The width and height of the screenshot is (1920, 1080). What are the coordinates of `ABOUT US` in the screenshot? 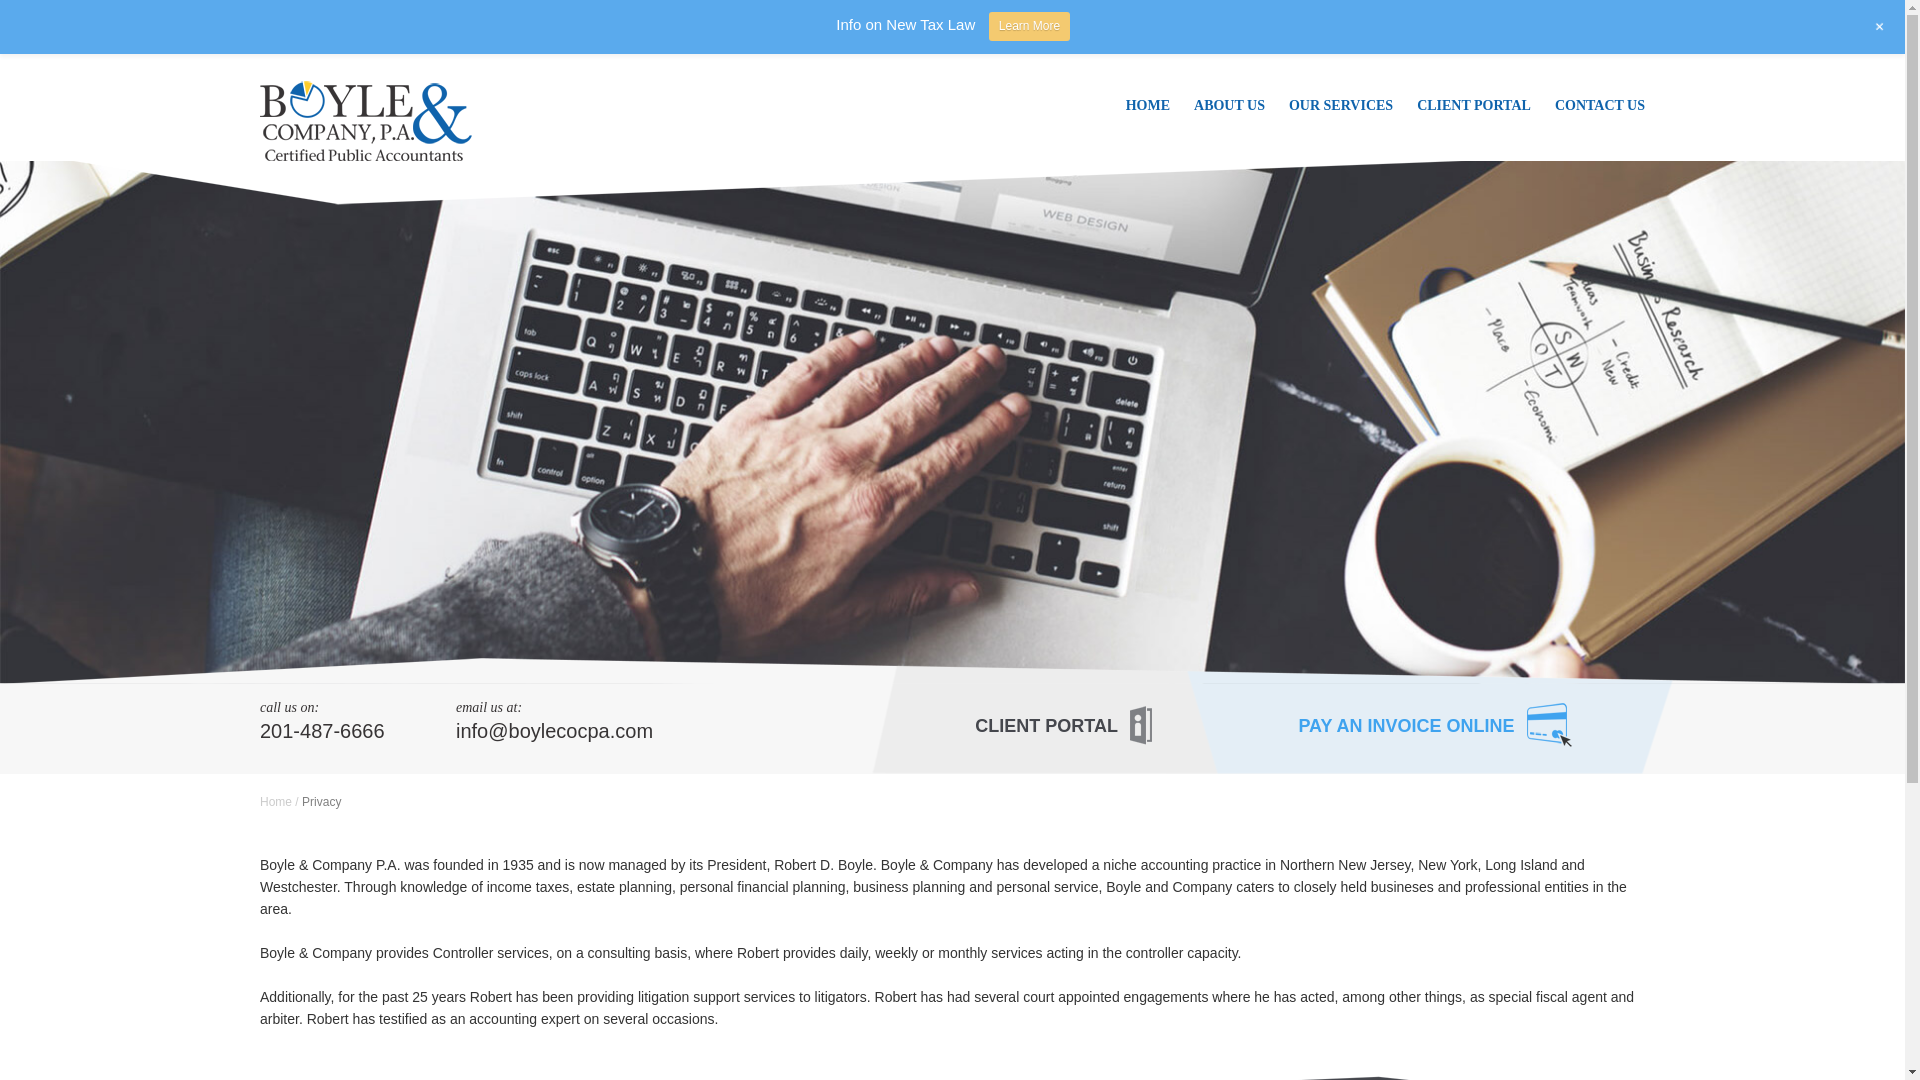 It's located at (1229, 104).